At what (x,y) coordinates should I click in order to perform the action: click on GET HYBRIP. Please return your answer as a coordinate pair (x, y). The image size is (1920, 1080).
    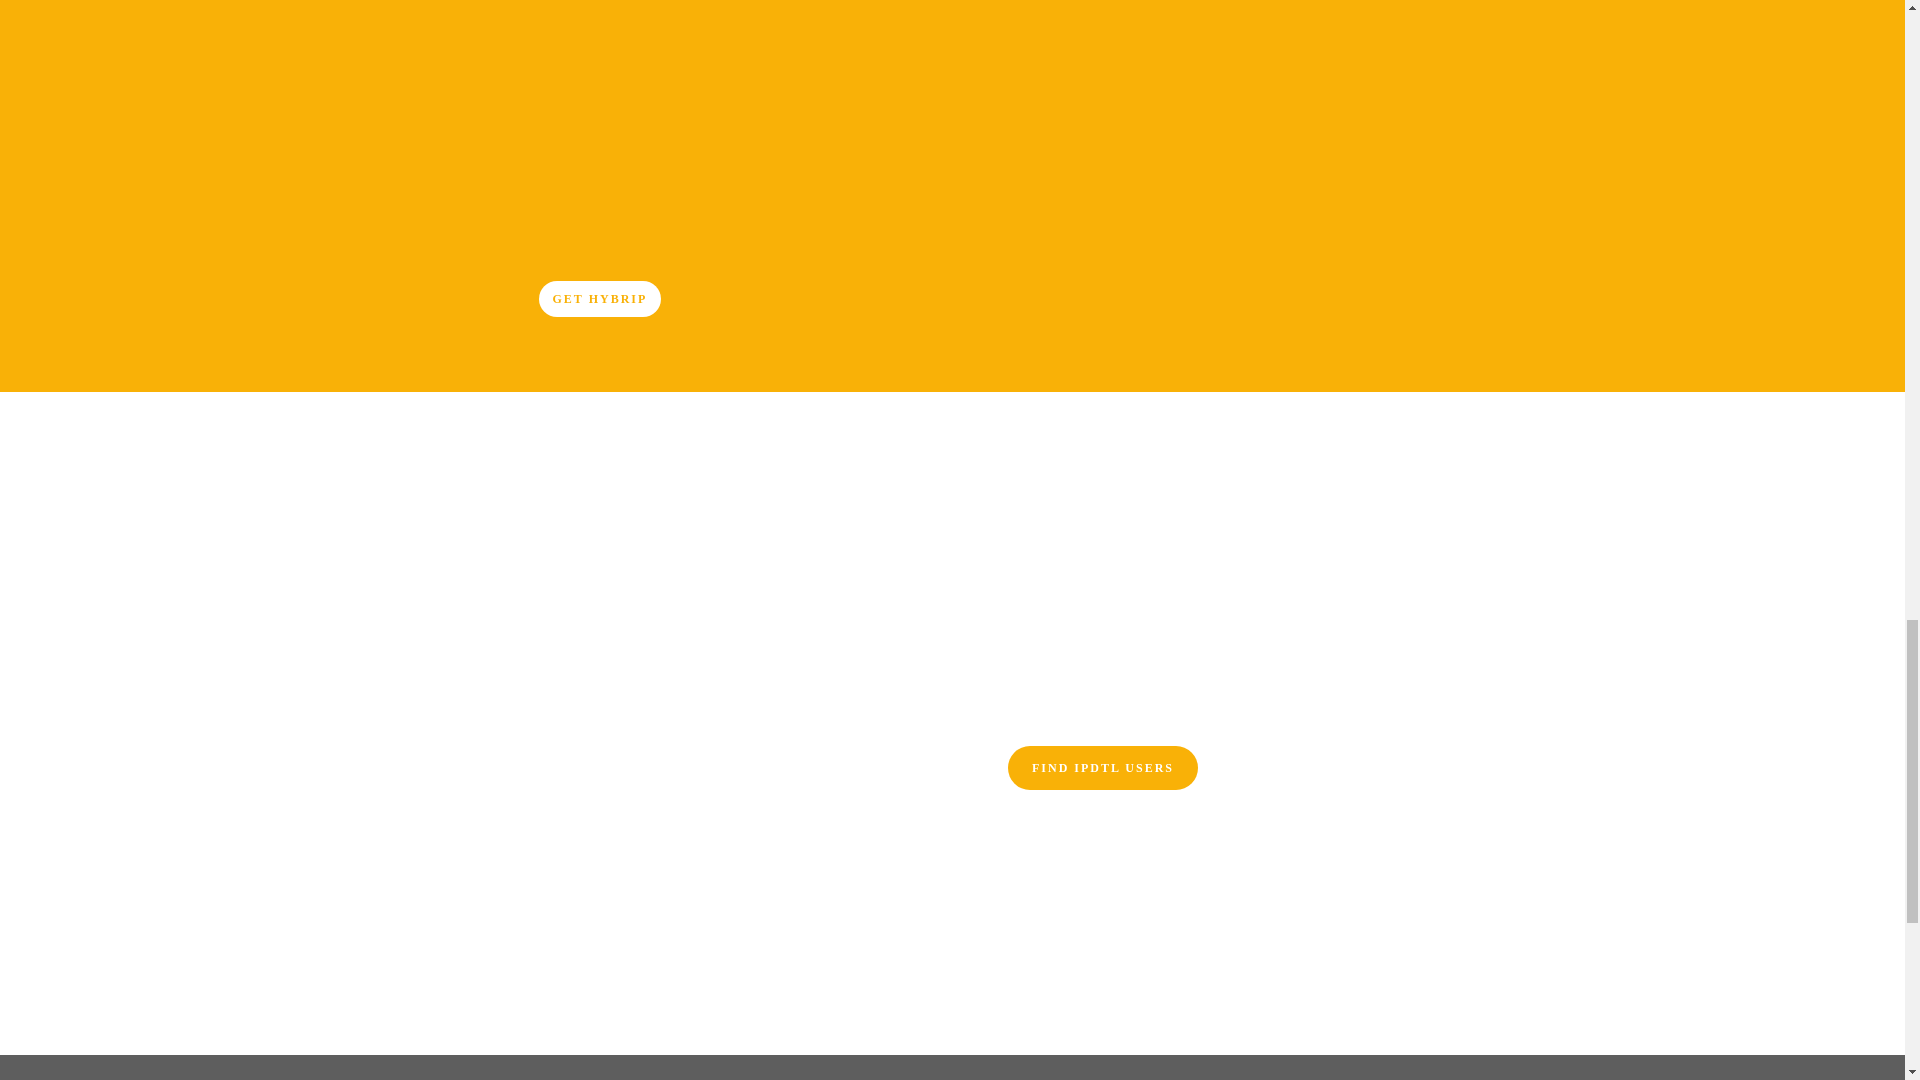
    Looking at the image, I should click on (598, 298).